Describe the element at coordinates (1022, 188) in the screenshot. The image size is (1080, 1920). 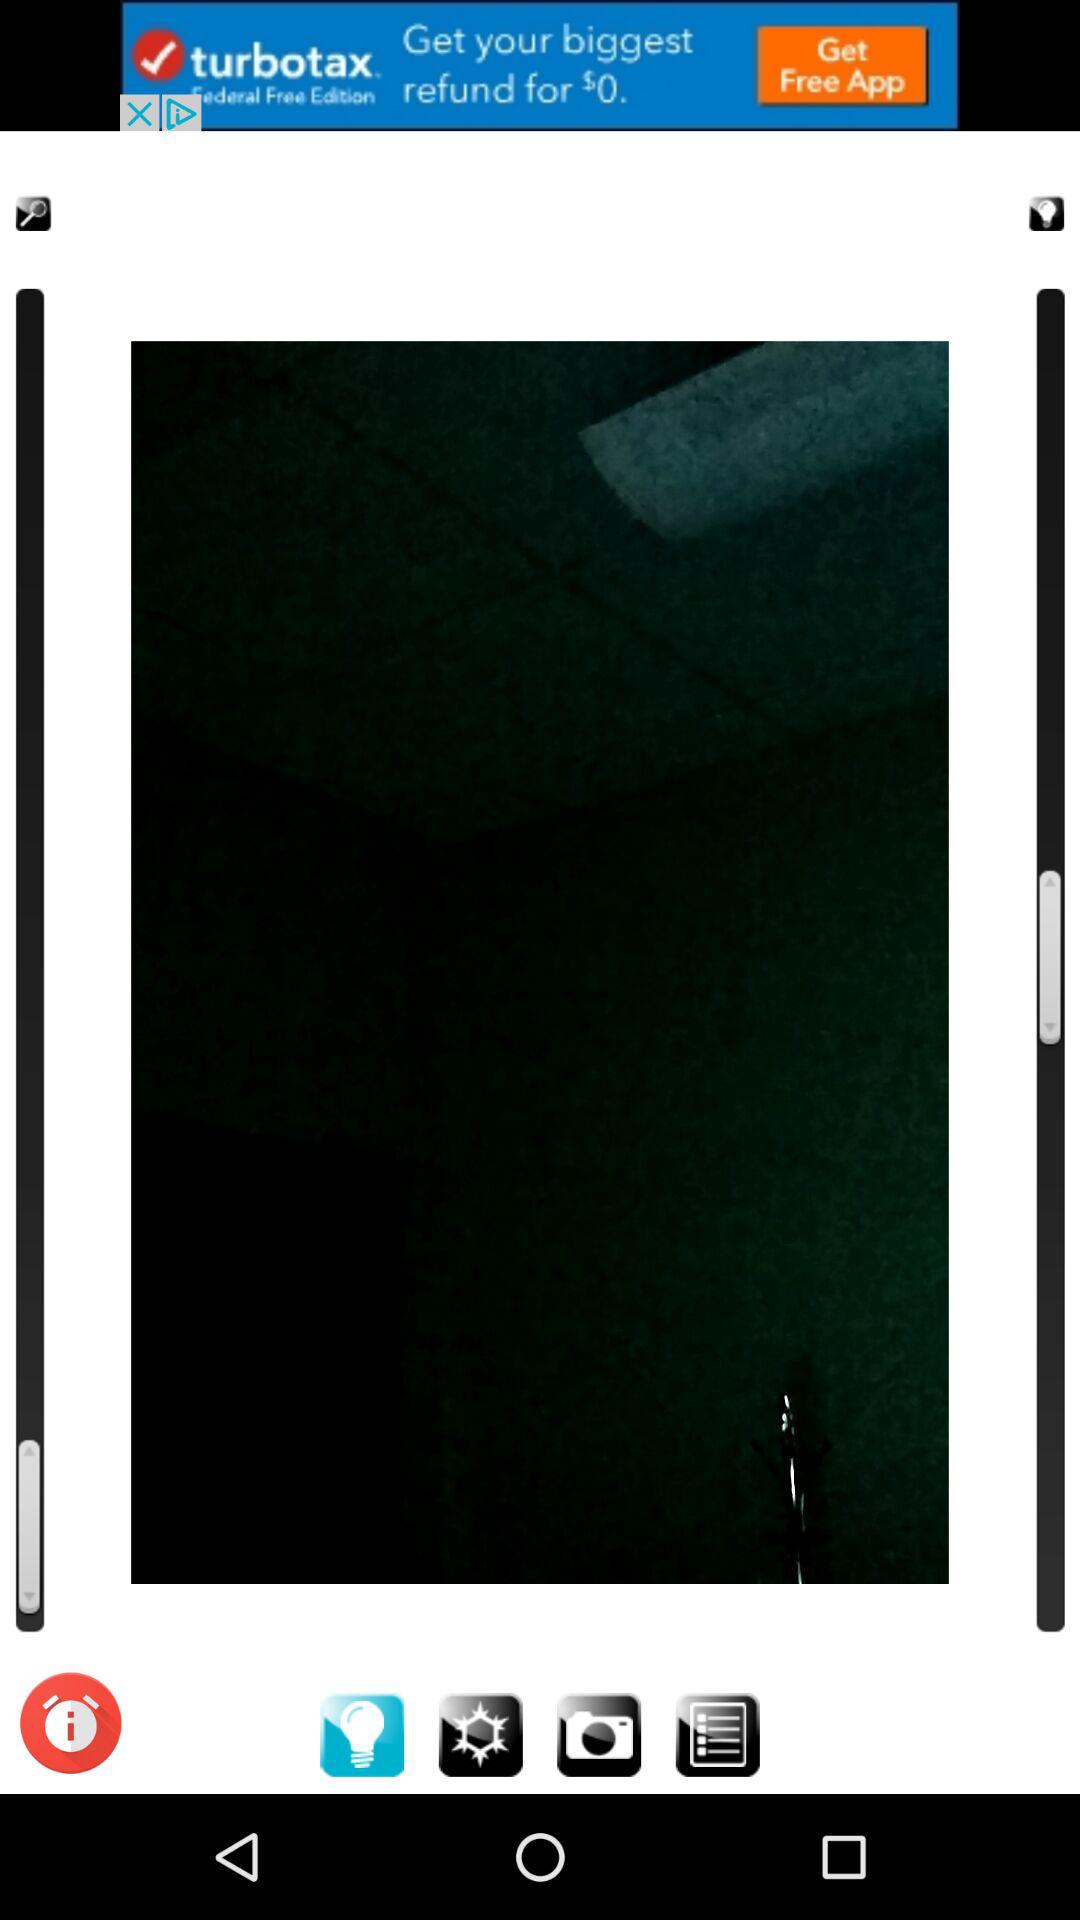
I see `toggle light or night mode` at that location.